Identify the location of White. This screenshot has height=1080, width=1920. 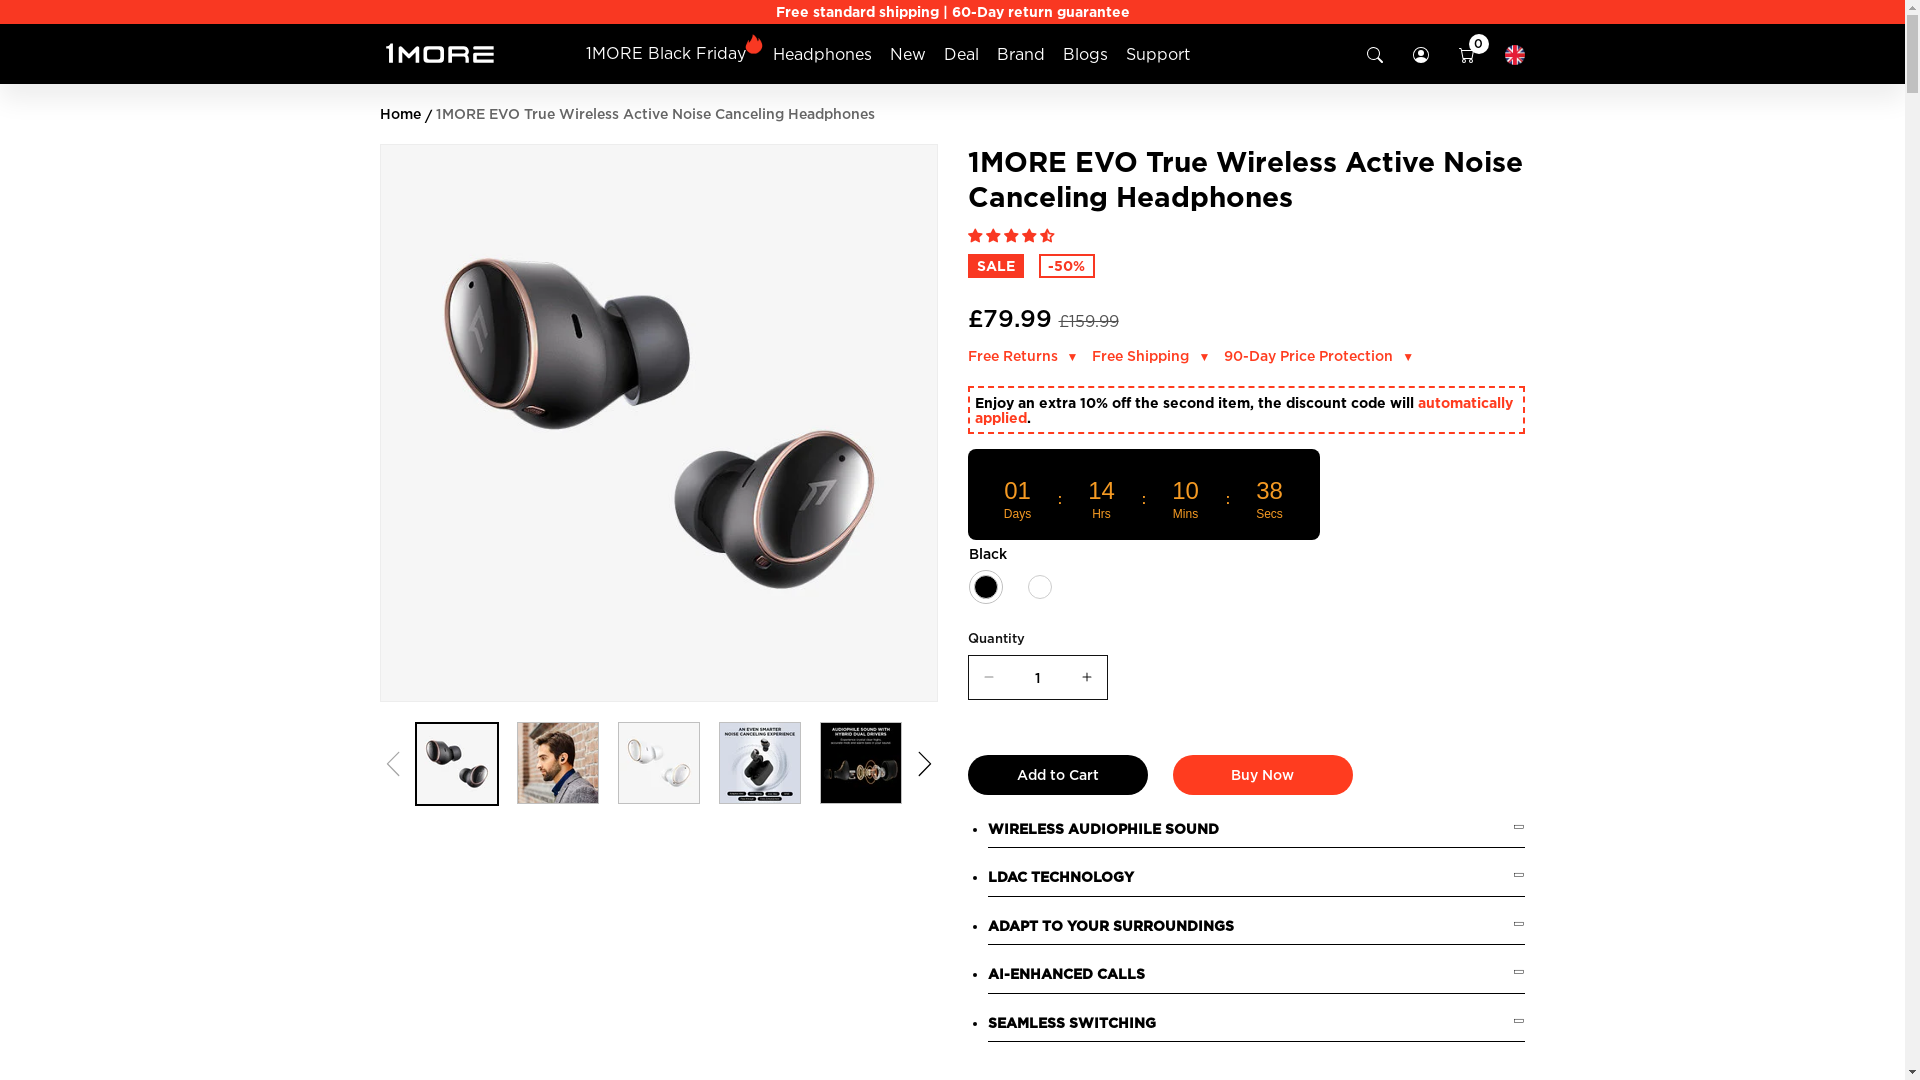
(1040, 587).